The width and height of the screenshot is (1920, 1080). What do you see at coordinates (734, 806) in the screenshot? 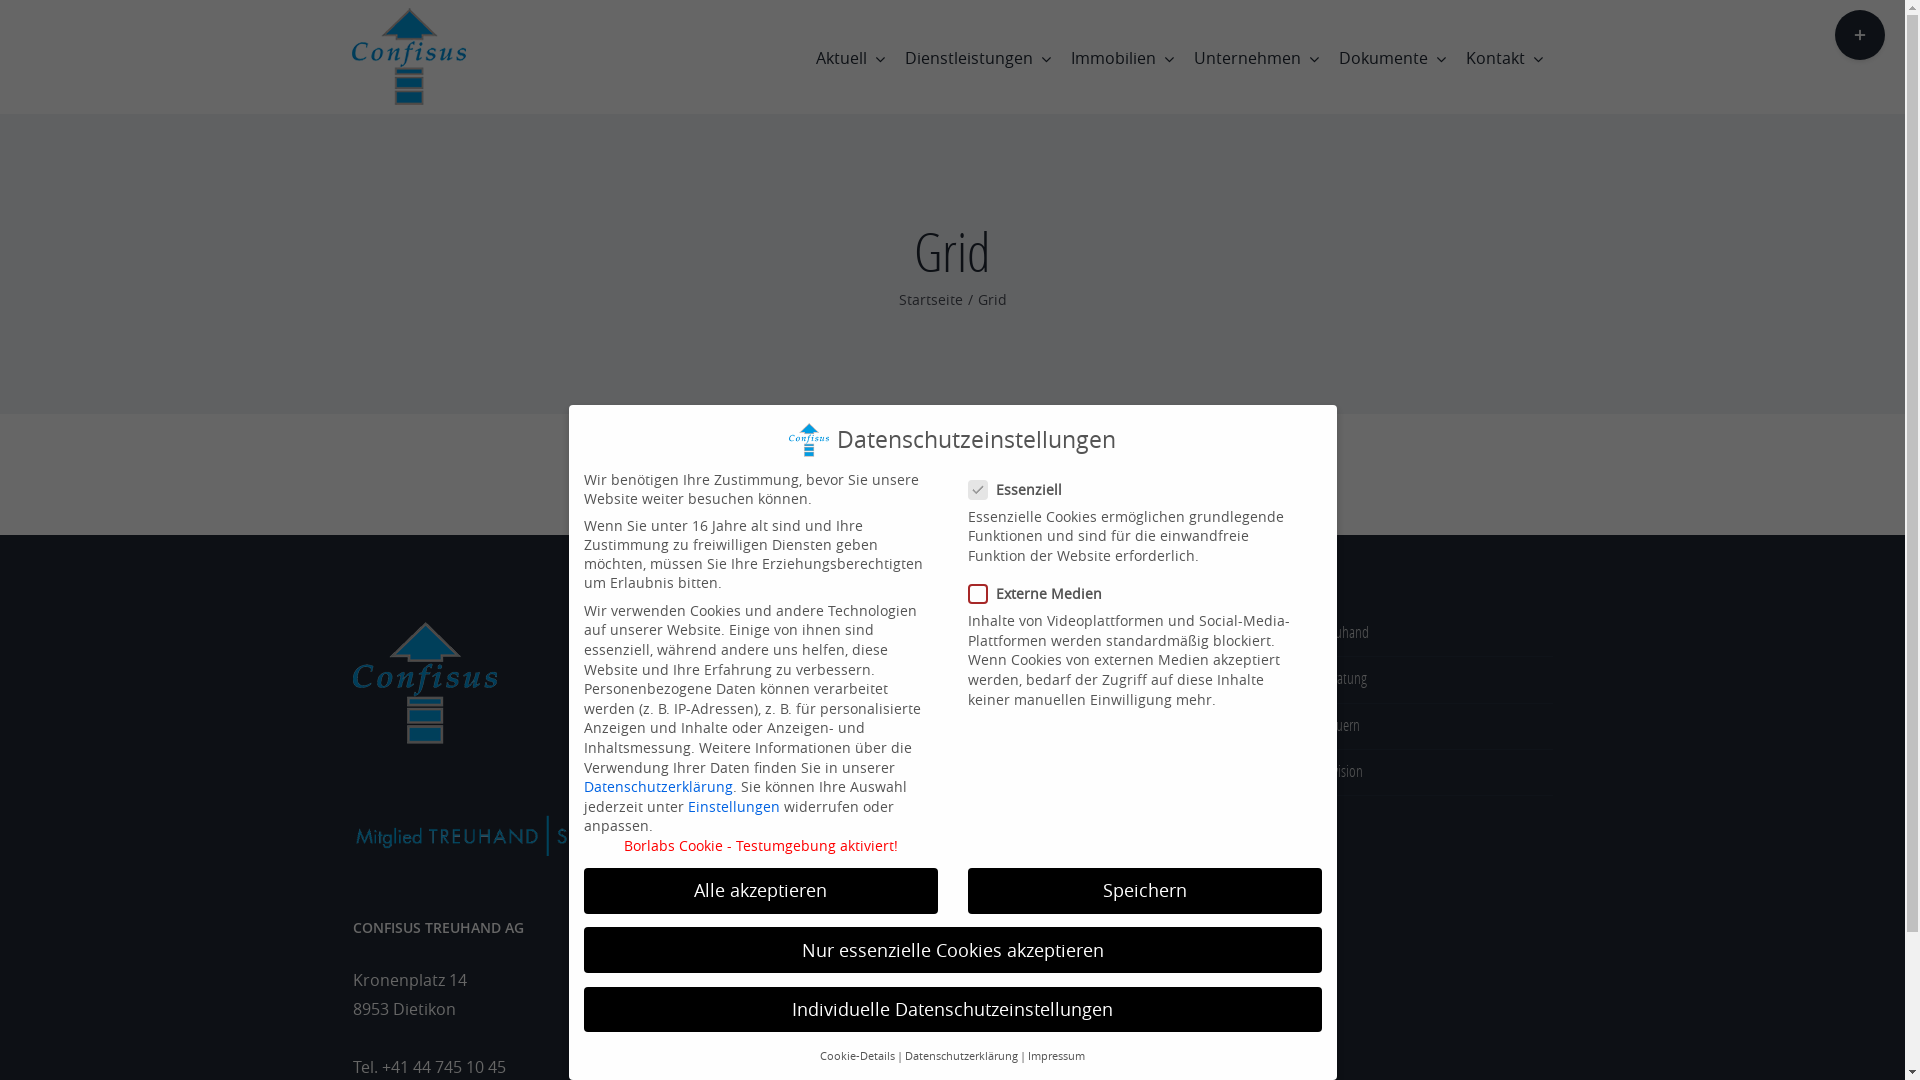
I see `Einstellungen` at bounding box center [734, 806].